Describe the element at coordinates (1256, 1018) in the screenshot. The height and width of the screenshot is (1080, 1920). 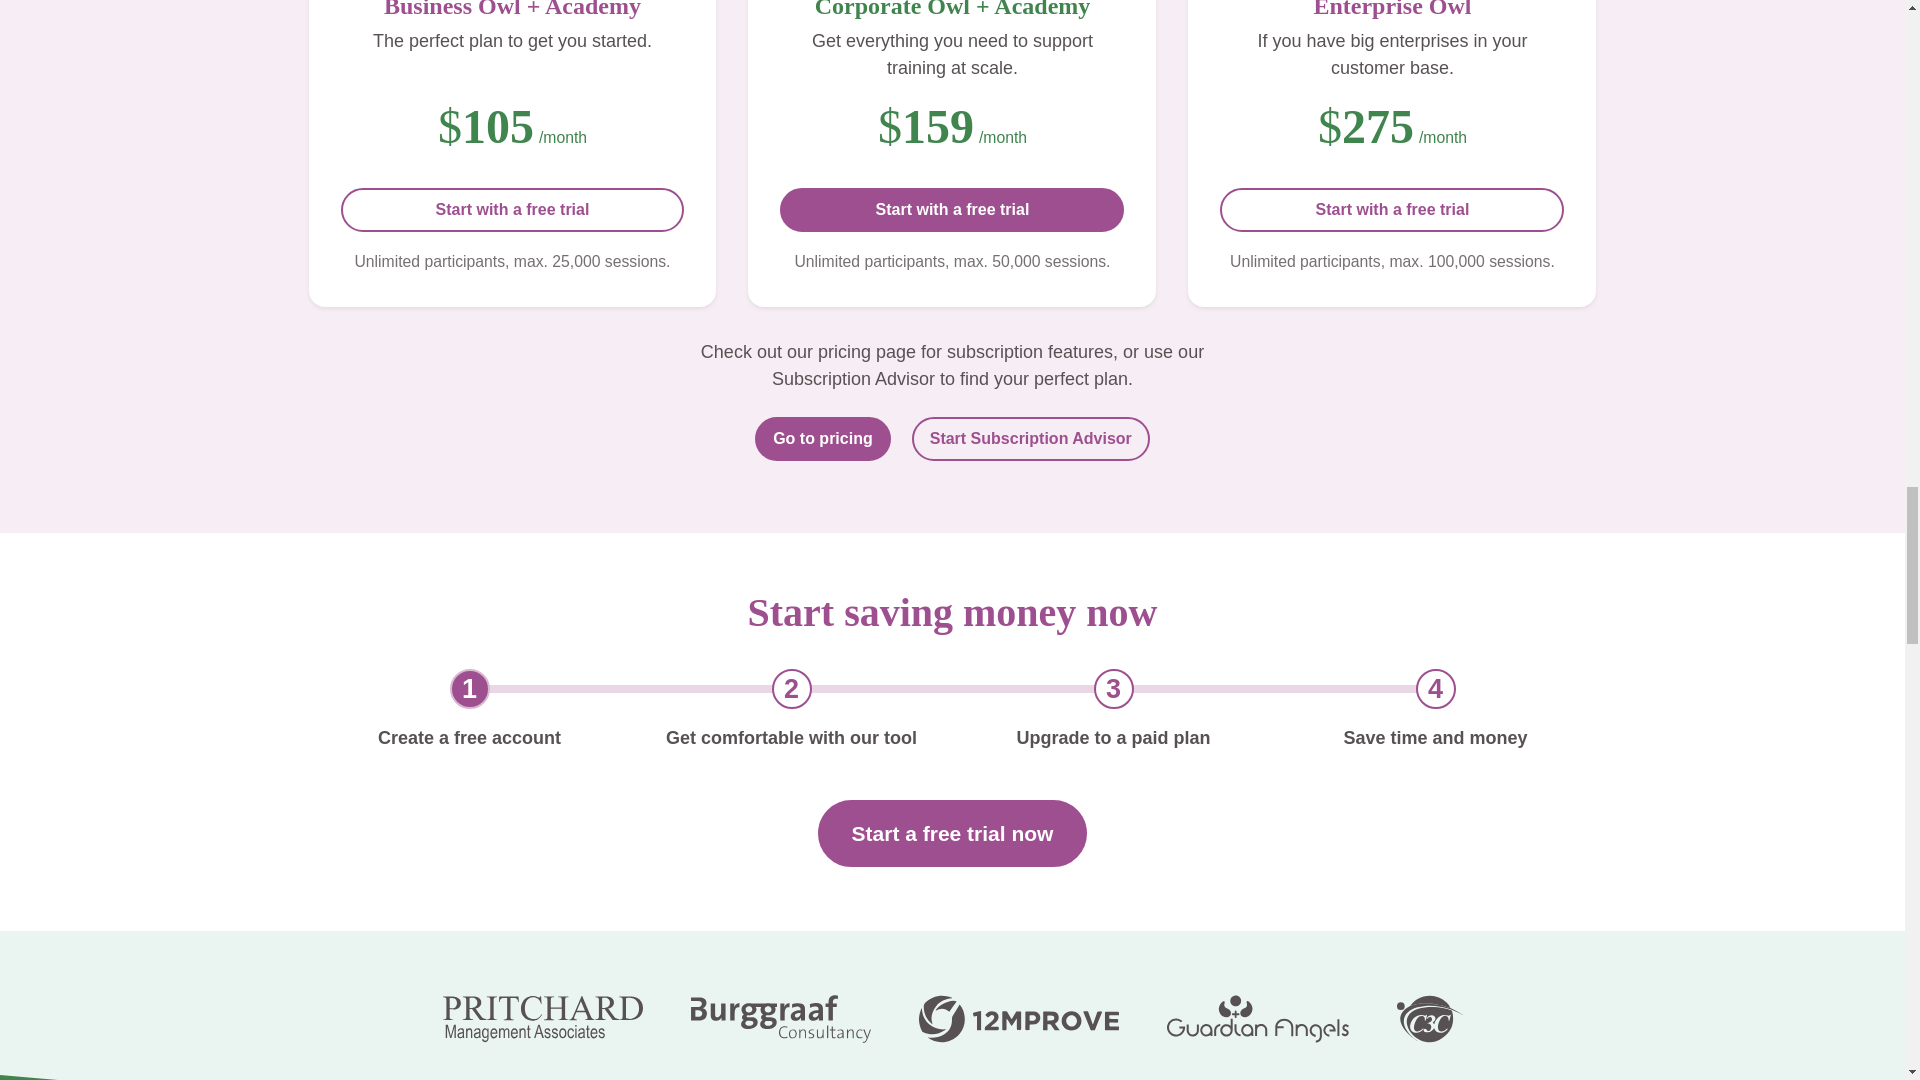
I see `Guardian Angels Training` at that location.